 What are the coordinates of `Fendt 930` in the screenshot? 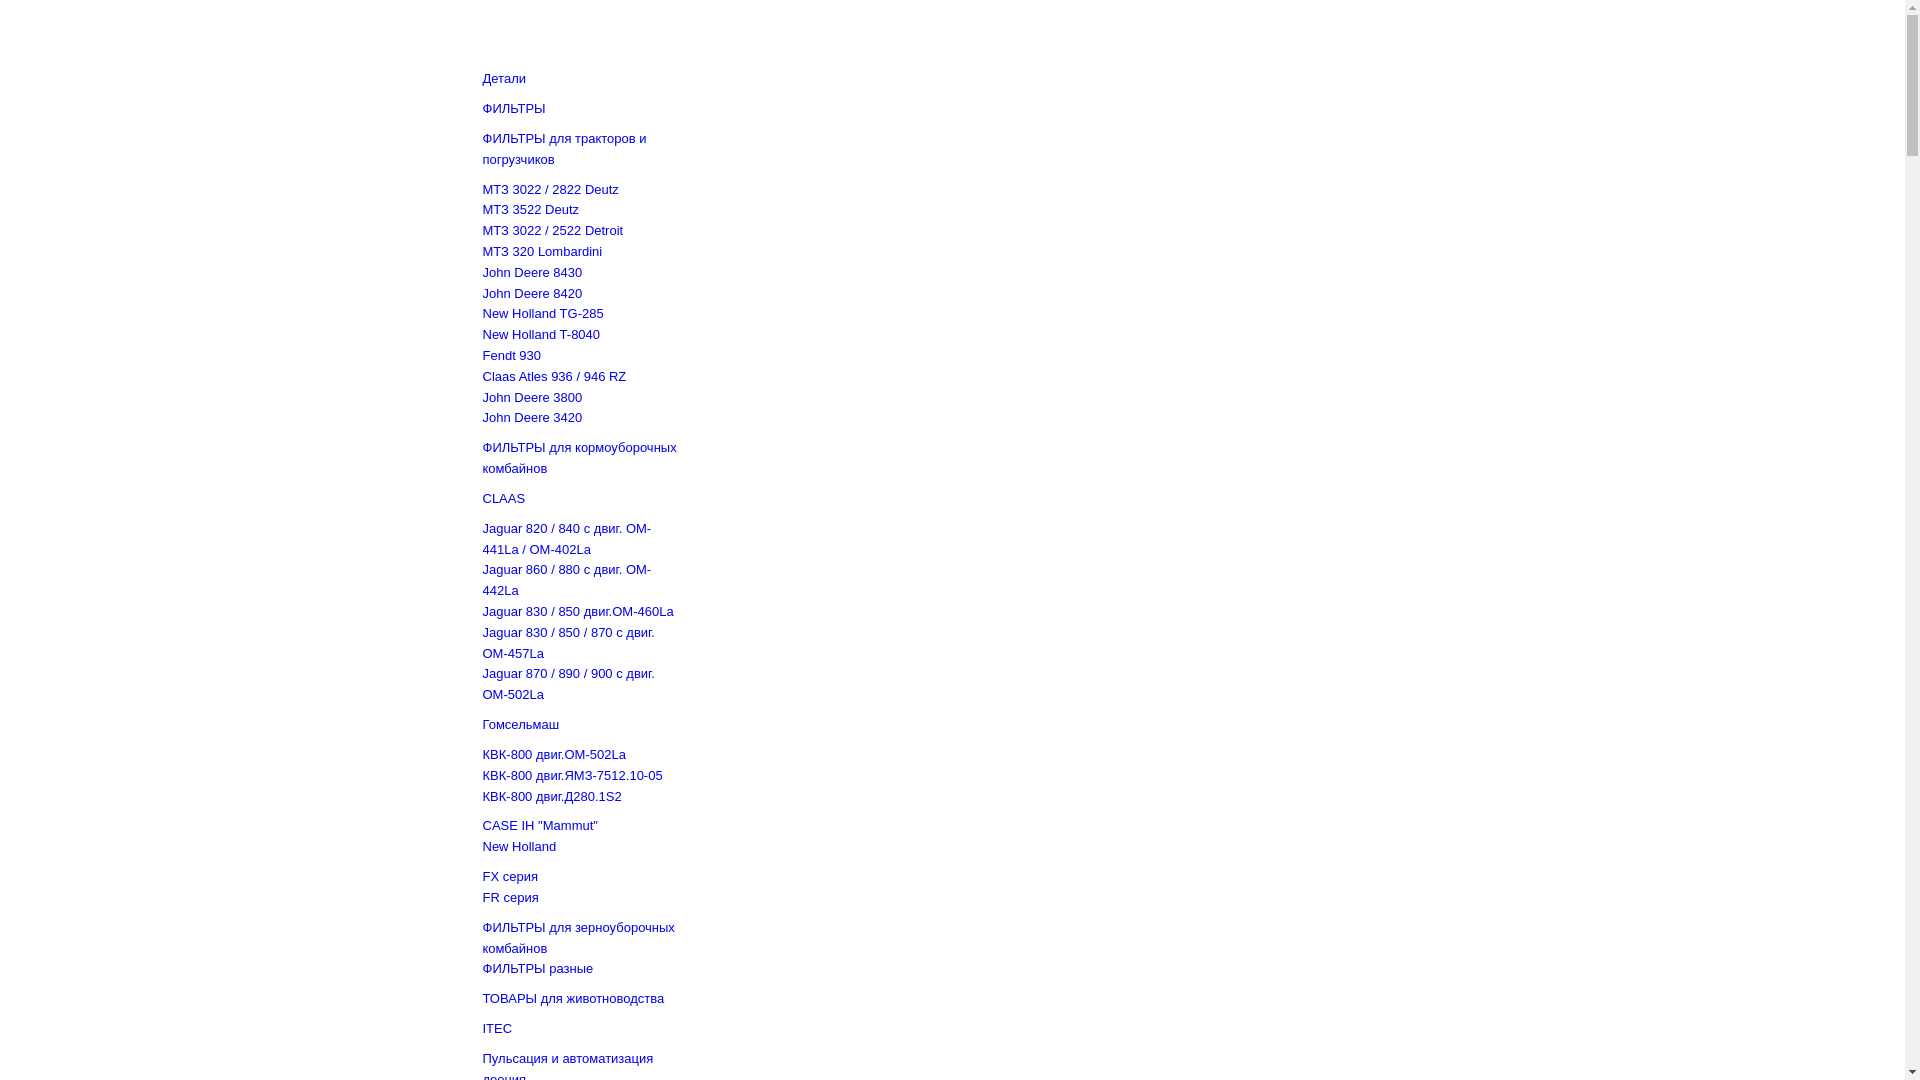 It's located at (512, 356).